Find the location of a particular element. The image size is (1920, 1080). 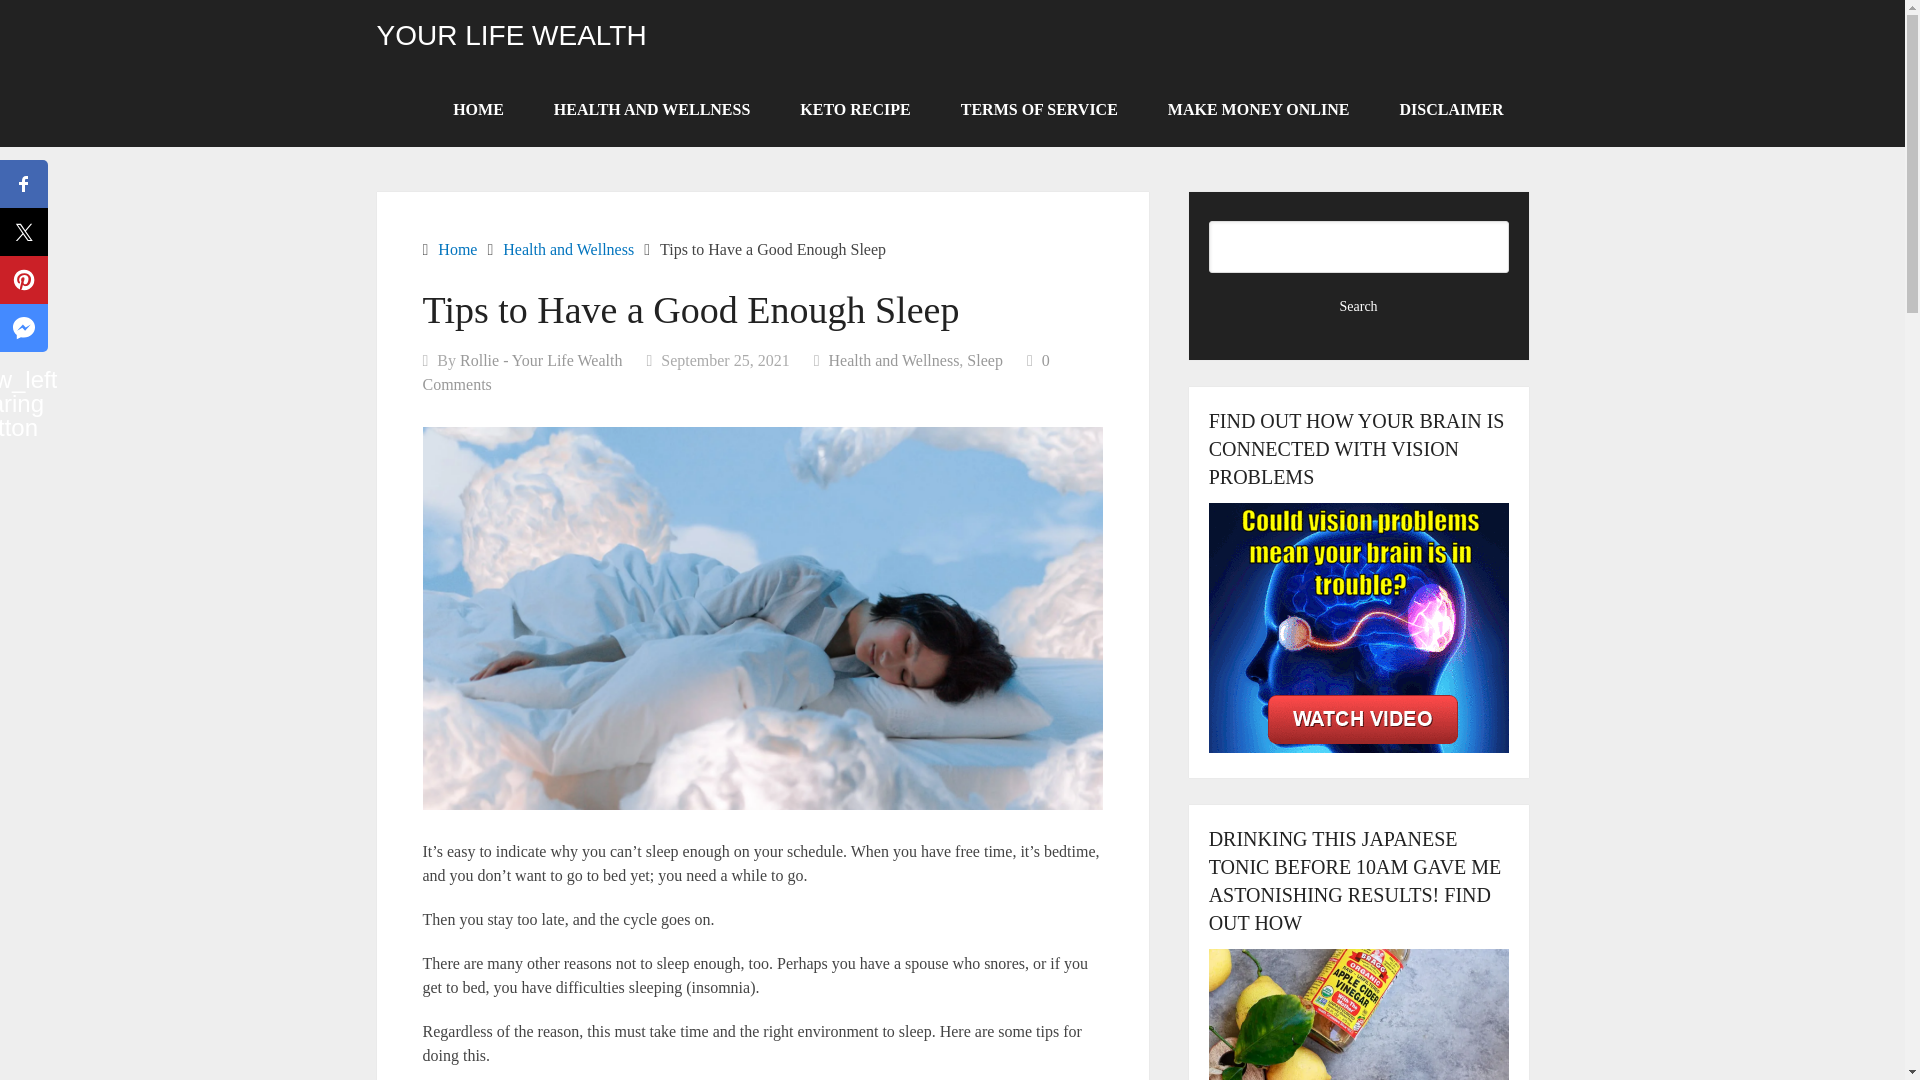

YOUR LIFE WEALTH is located at coordinates (510, 35).